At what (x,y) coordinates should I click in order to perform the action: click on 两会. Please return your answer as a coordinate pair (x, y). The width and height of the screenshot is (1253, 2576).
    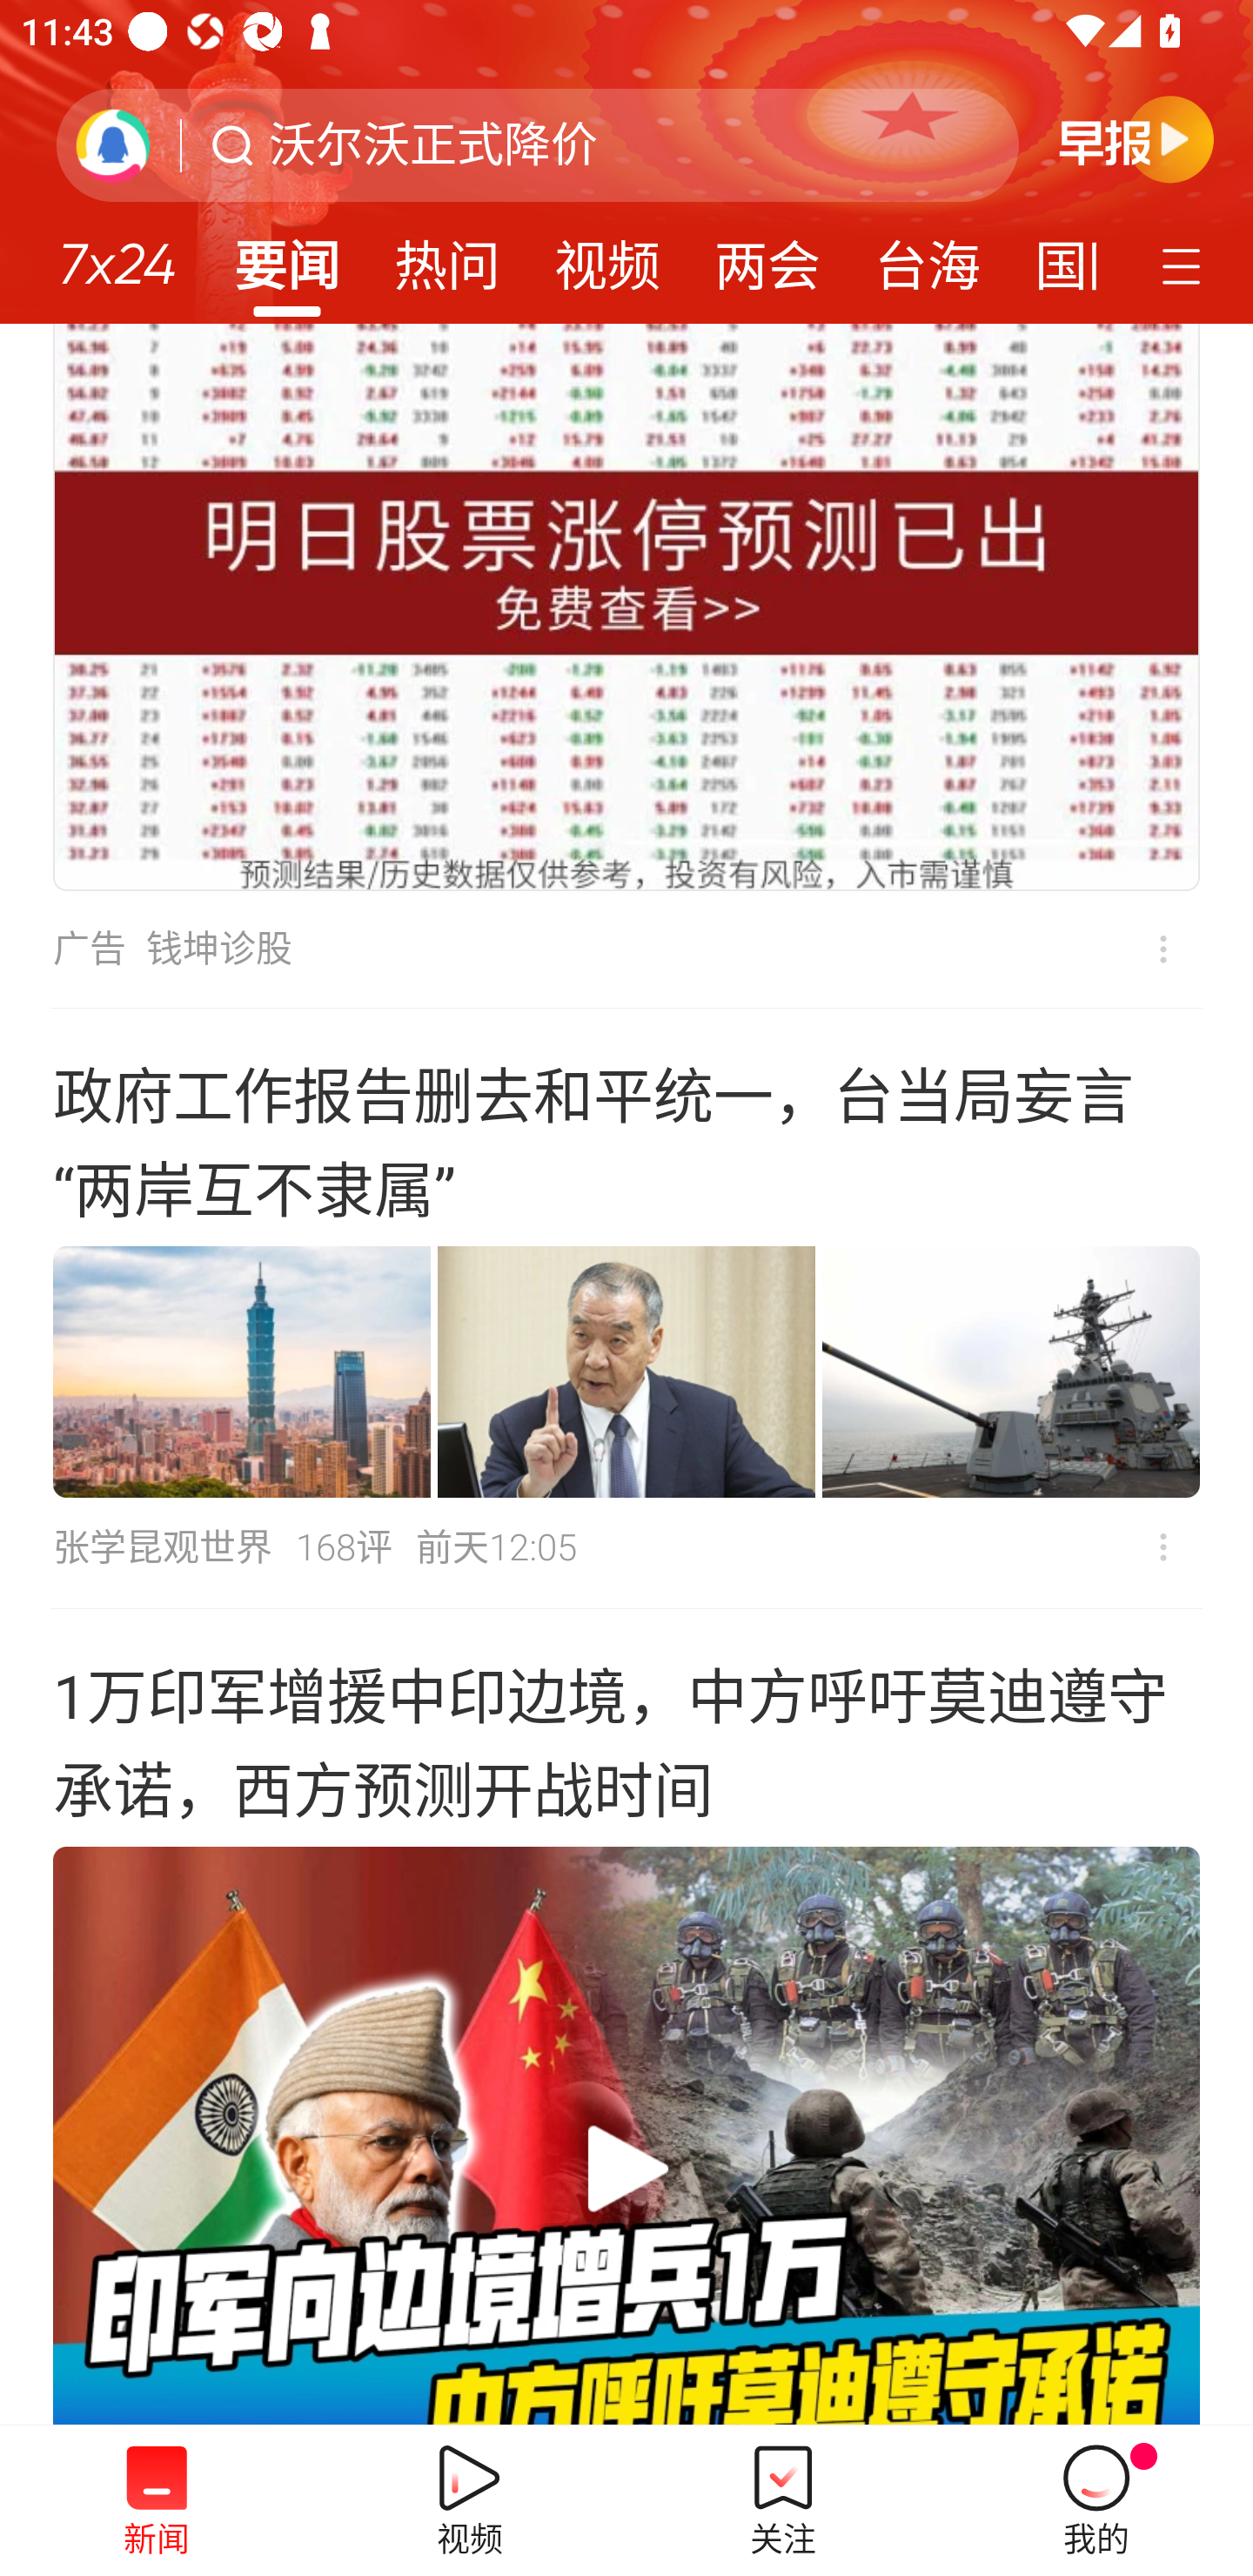
    Looking at the image, I should click on (767, 256).